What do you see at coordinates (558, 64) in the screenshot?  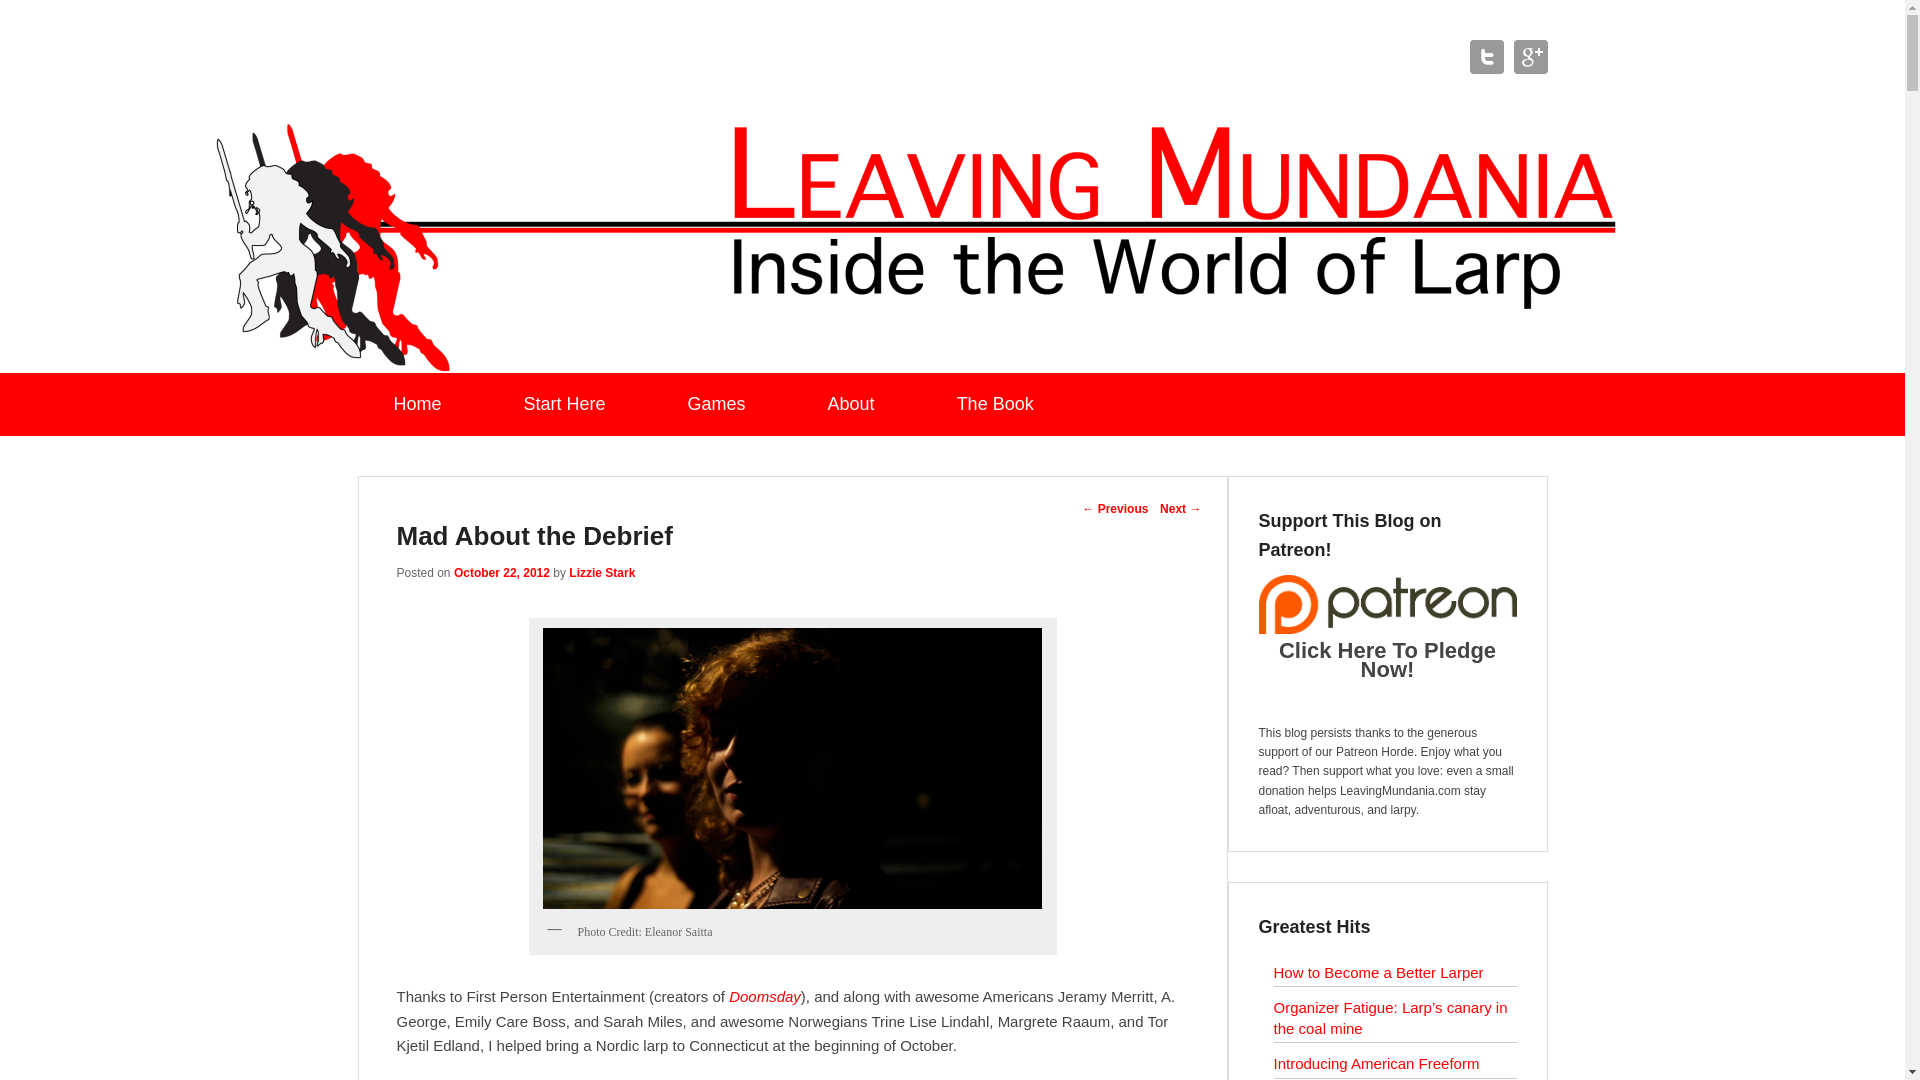 I see `Leaving Mundania` at bounding box center [558, 64].